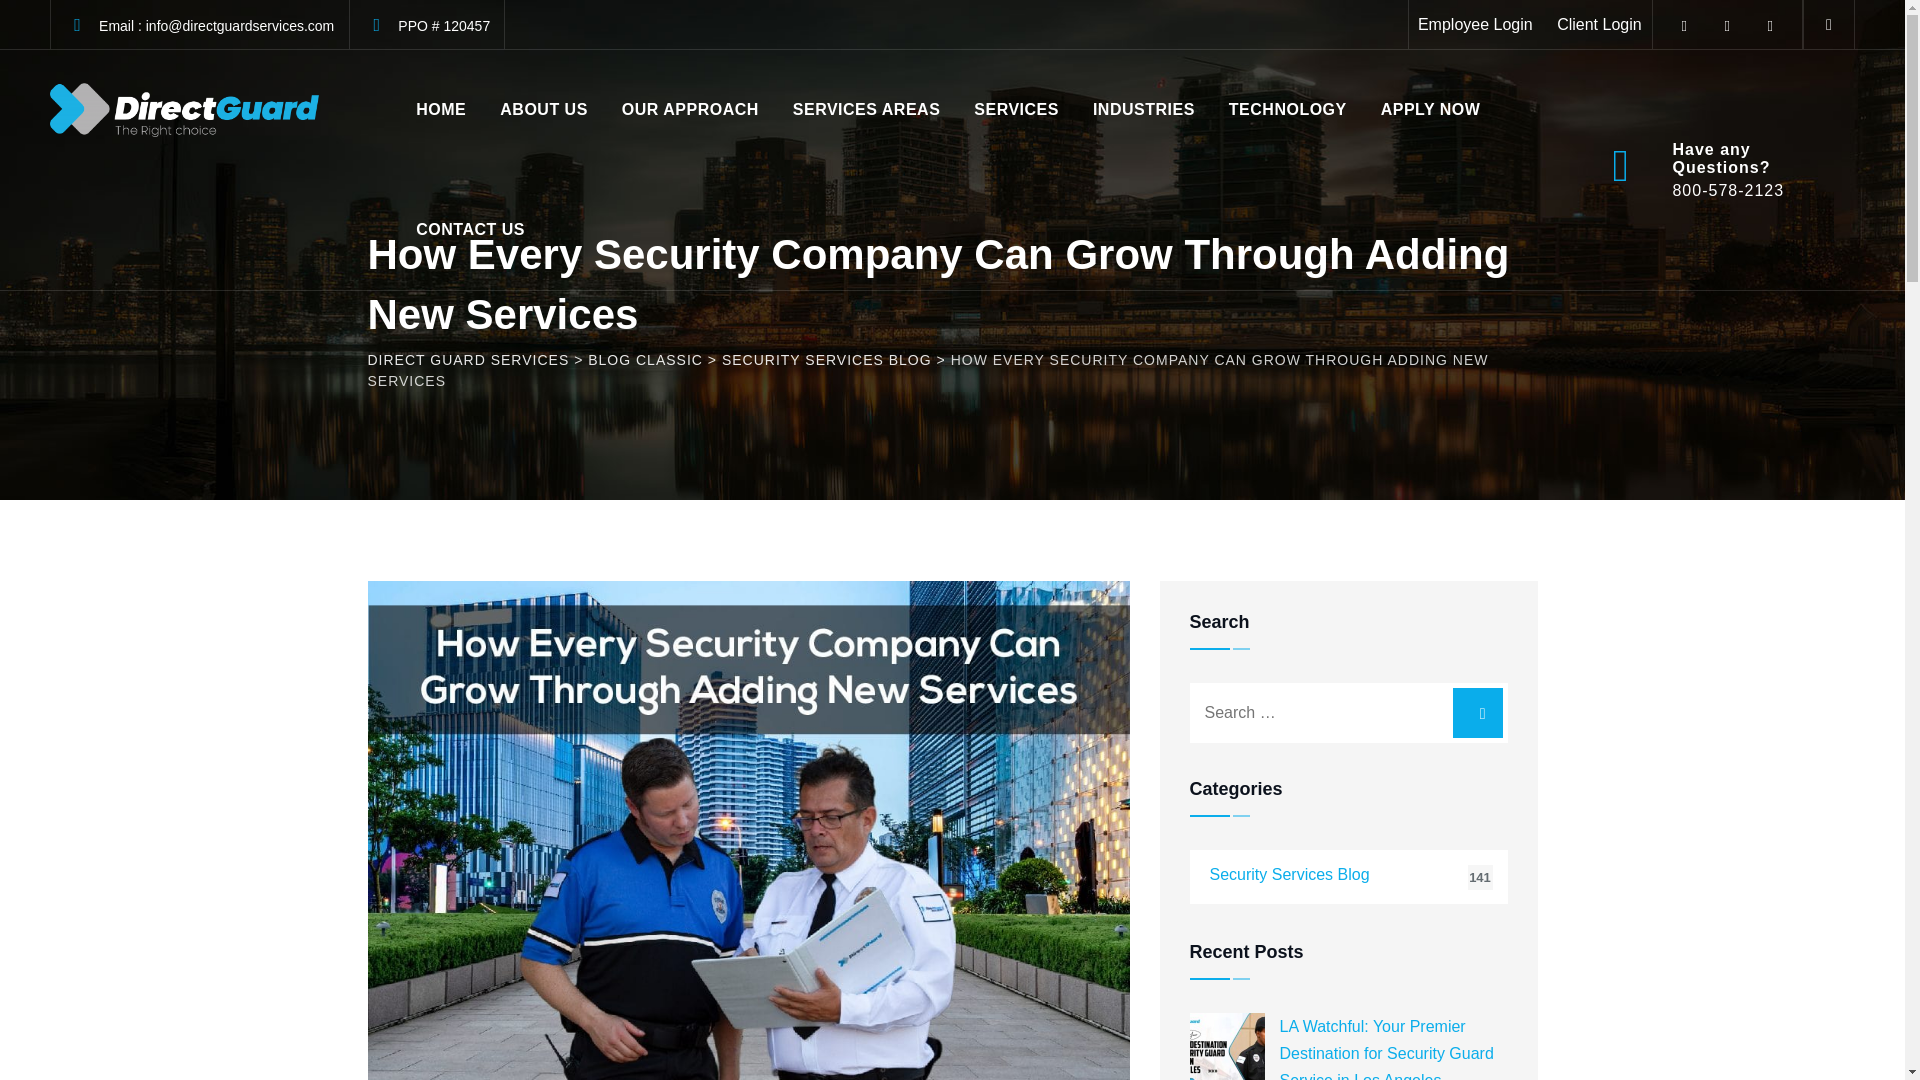  Describe the element at coordinates (1475, 24) in the screenshot. I see `Employee Login` at that location.